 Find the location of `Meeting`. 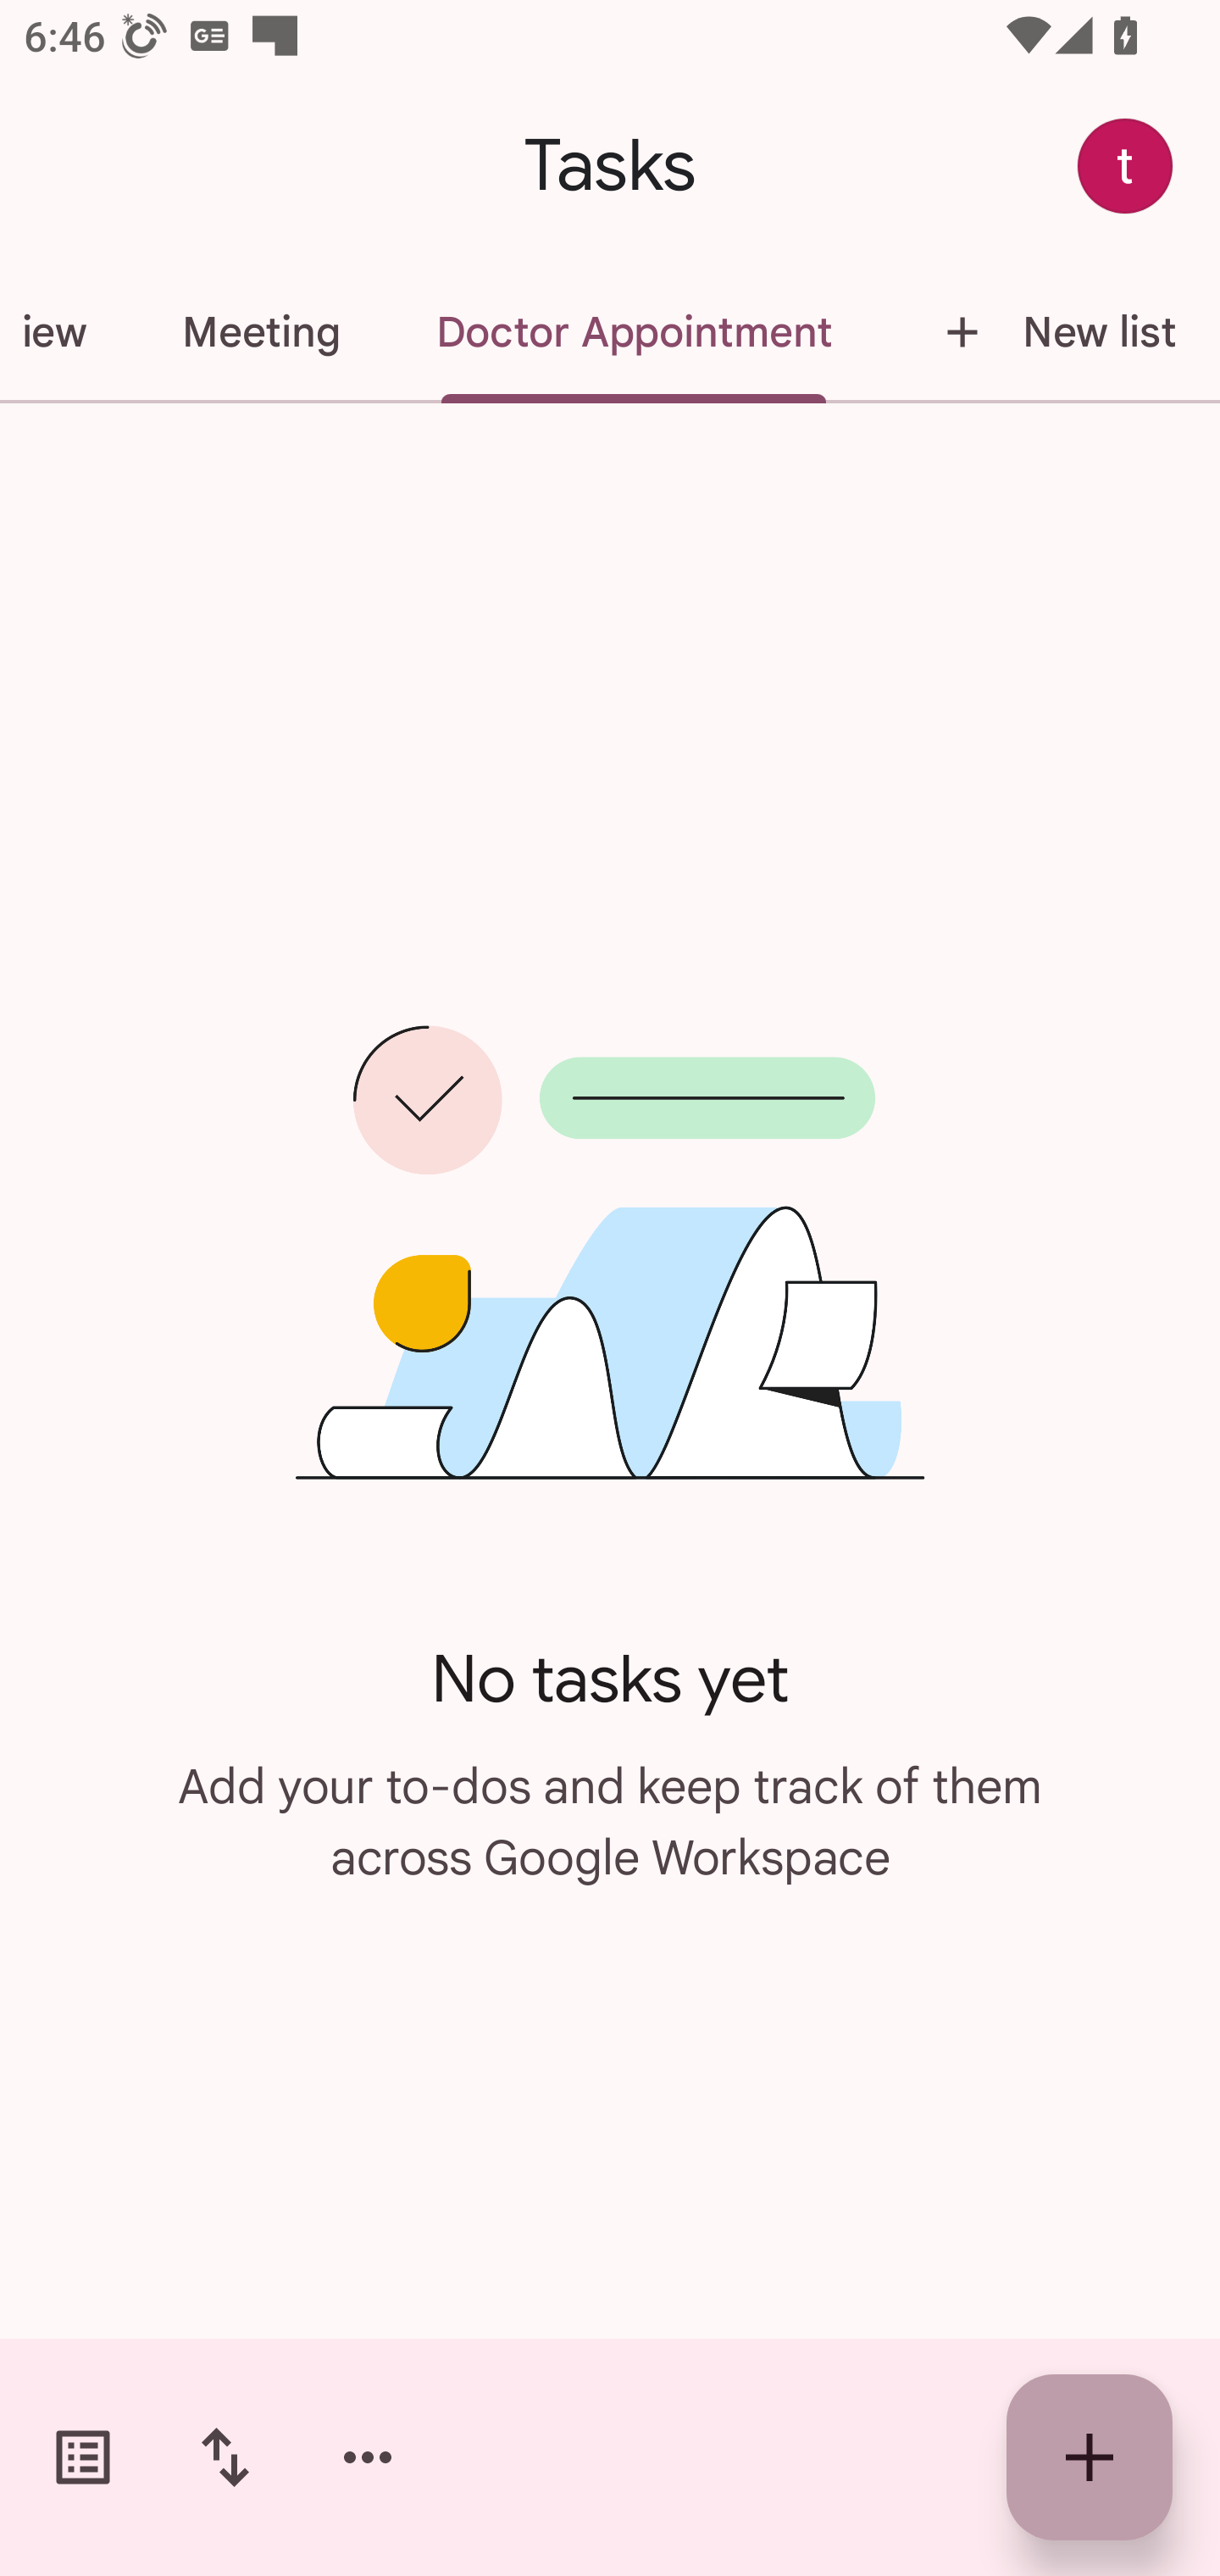

Meeting is located at coordinates (261, 332).